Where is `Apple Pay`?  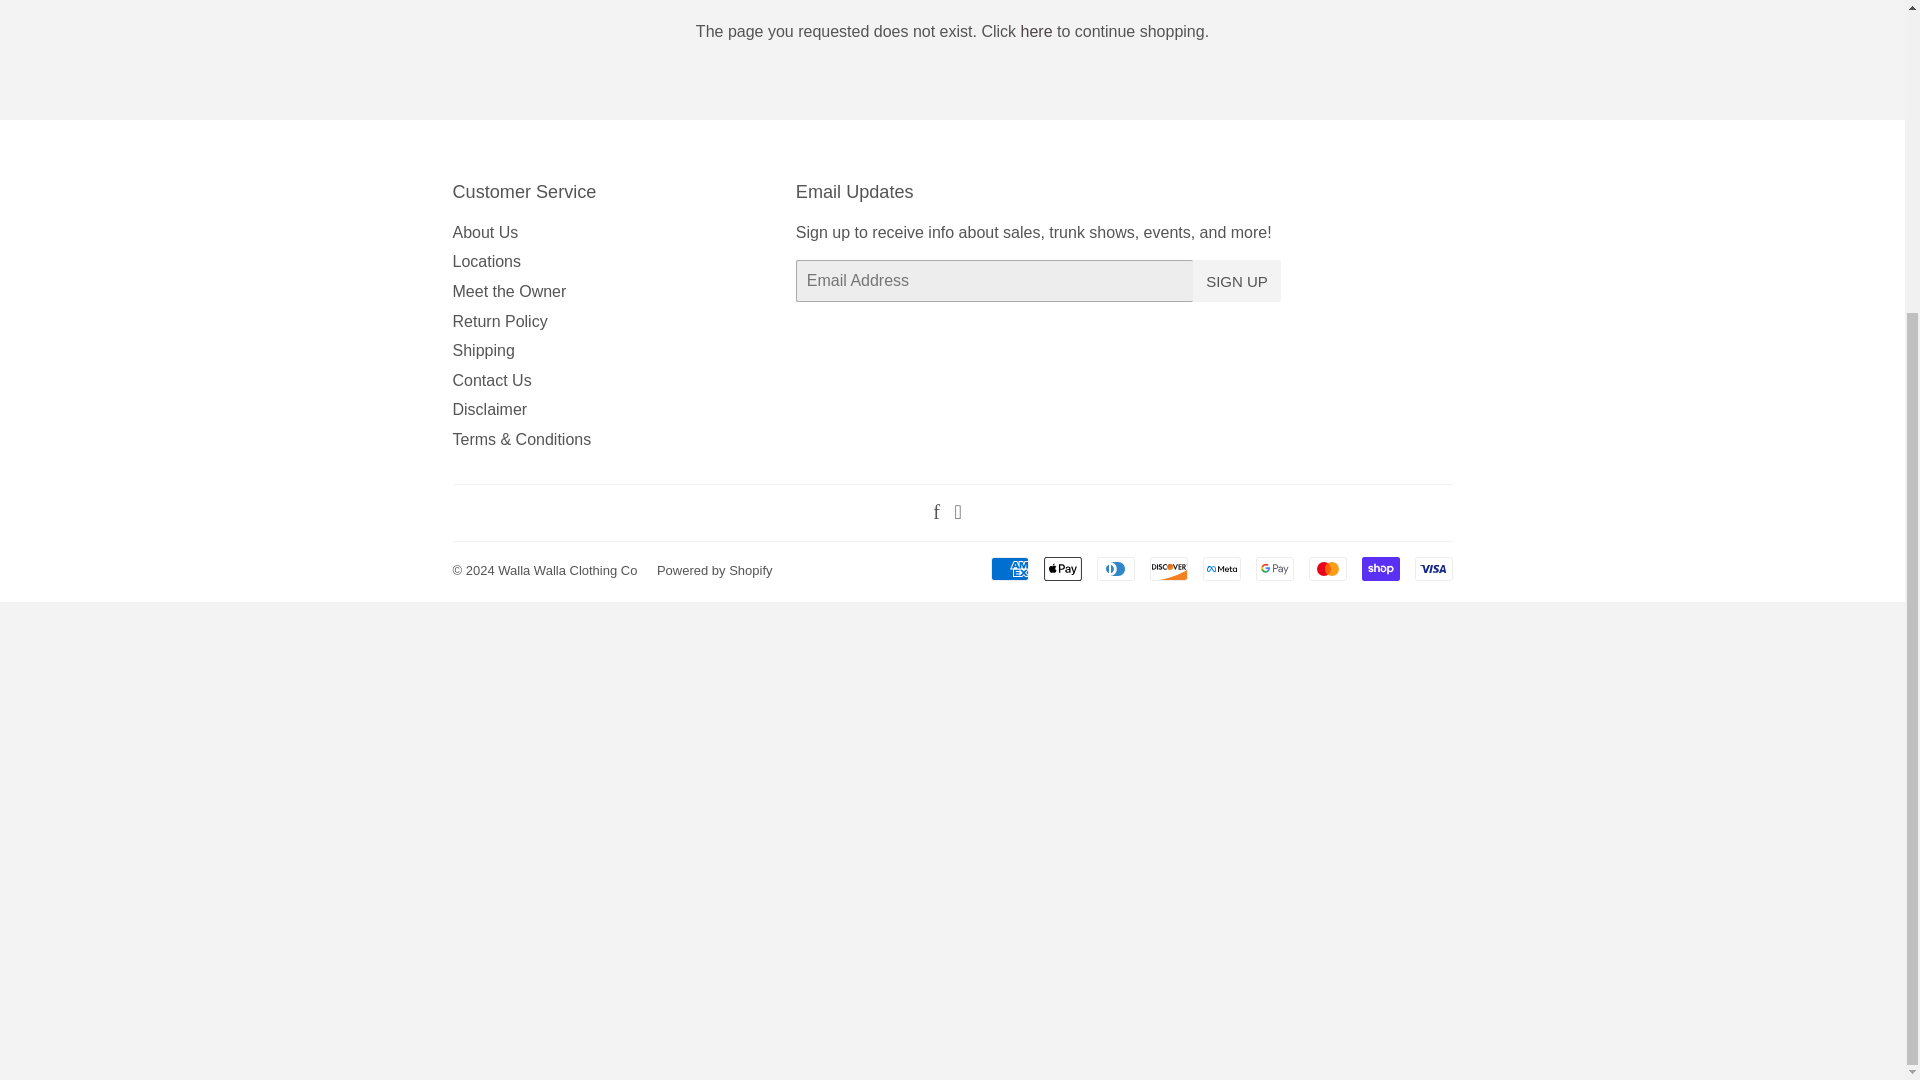 Apple Pay is located at coordinates (1063, 569).